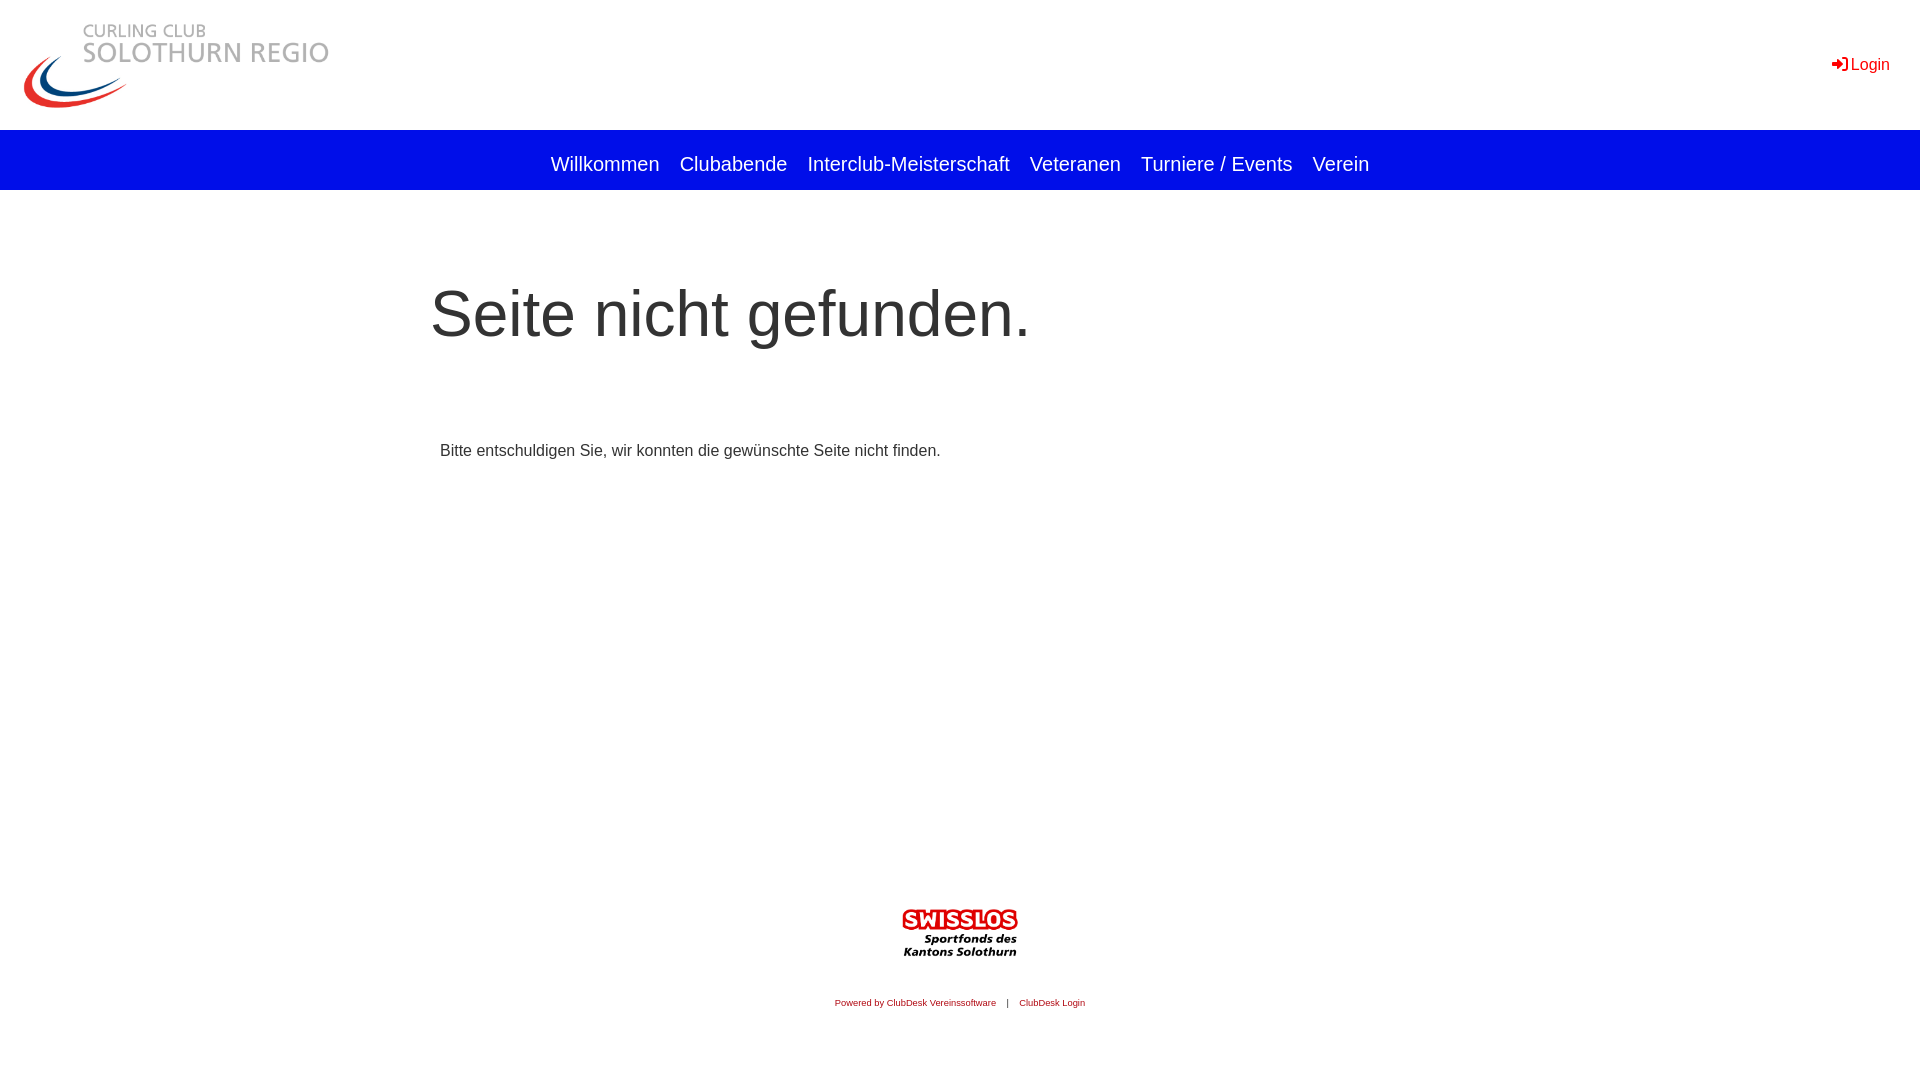 This screenshot has width=1920, height=1080. I want to click on Clubabende, so click(734, 160).